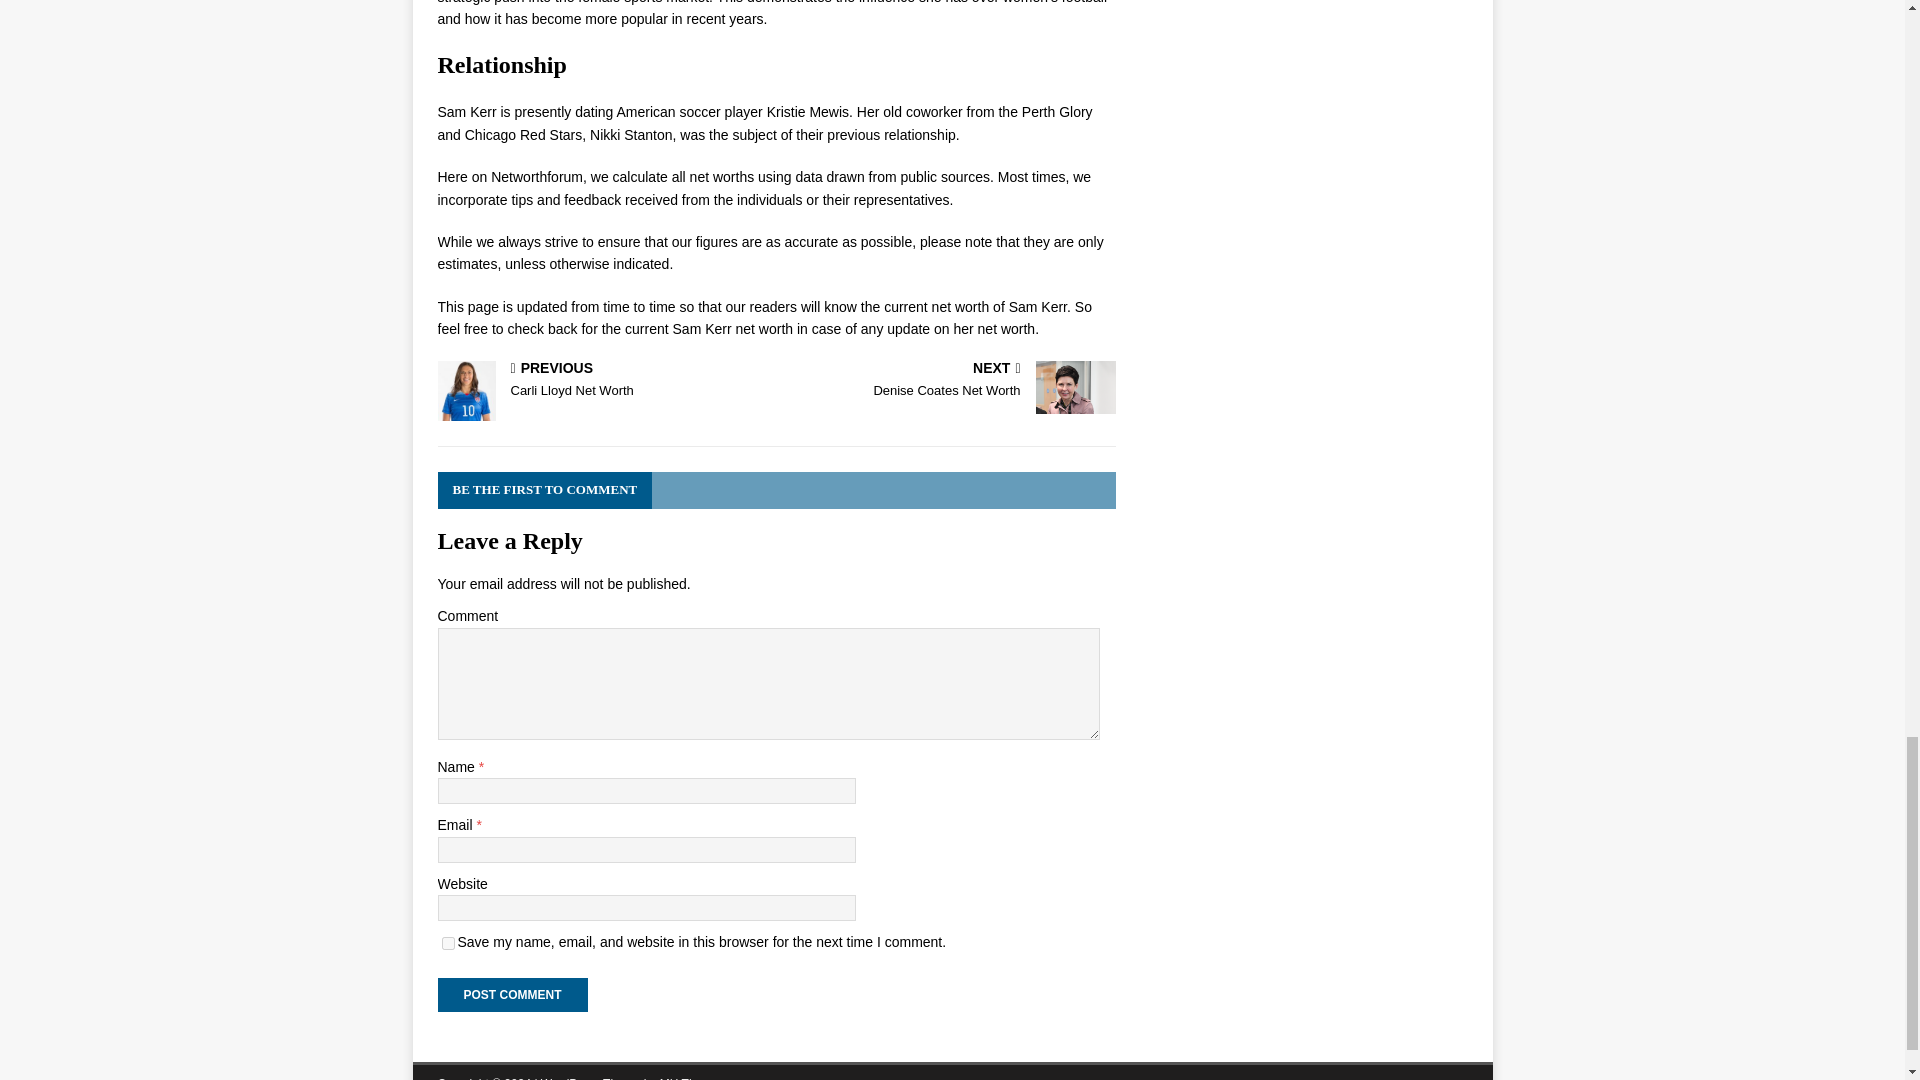 Image resolution: width=1920 pixels, height=1080 pixels. Describe the element at coordinates (950, 380) in the screenshot. I see `yes` at that location.